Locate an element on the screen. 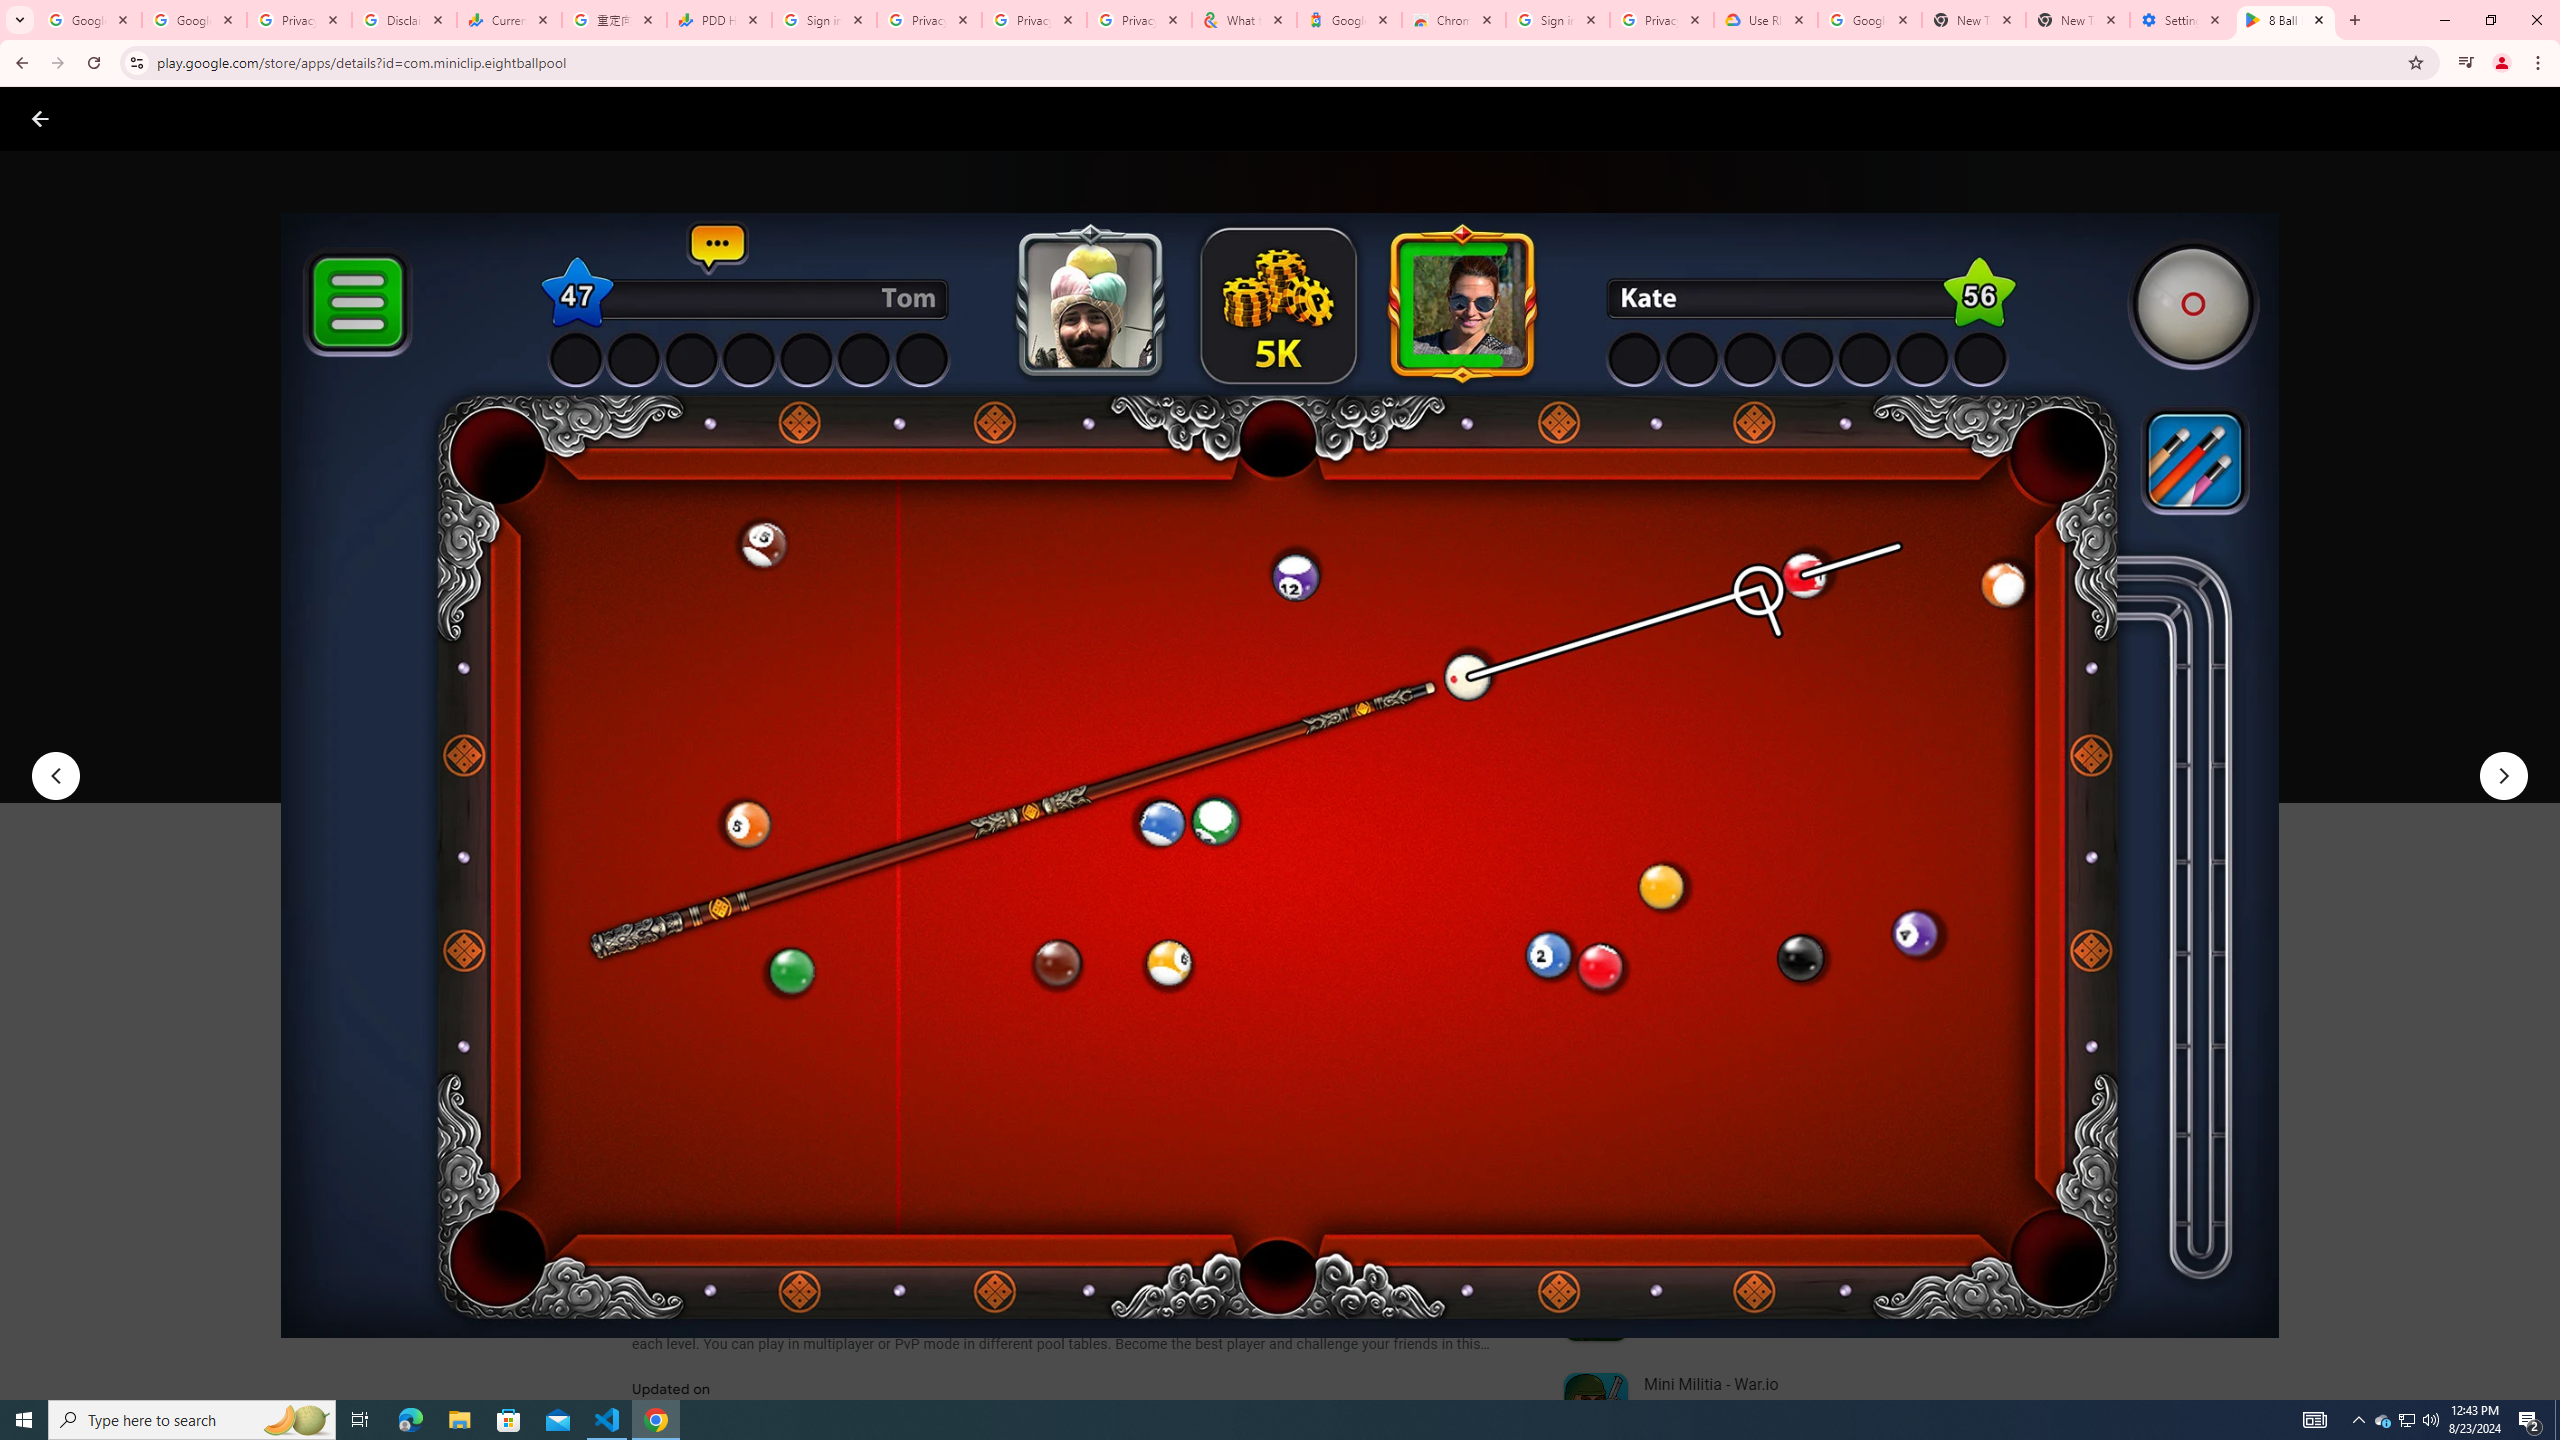 The width and height of the screenshot is (2560, 1440). Google Workspace Admin Community is located at coordinates (90, 20).